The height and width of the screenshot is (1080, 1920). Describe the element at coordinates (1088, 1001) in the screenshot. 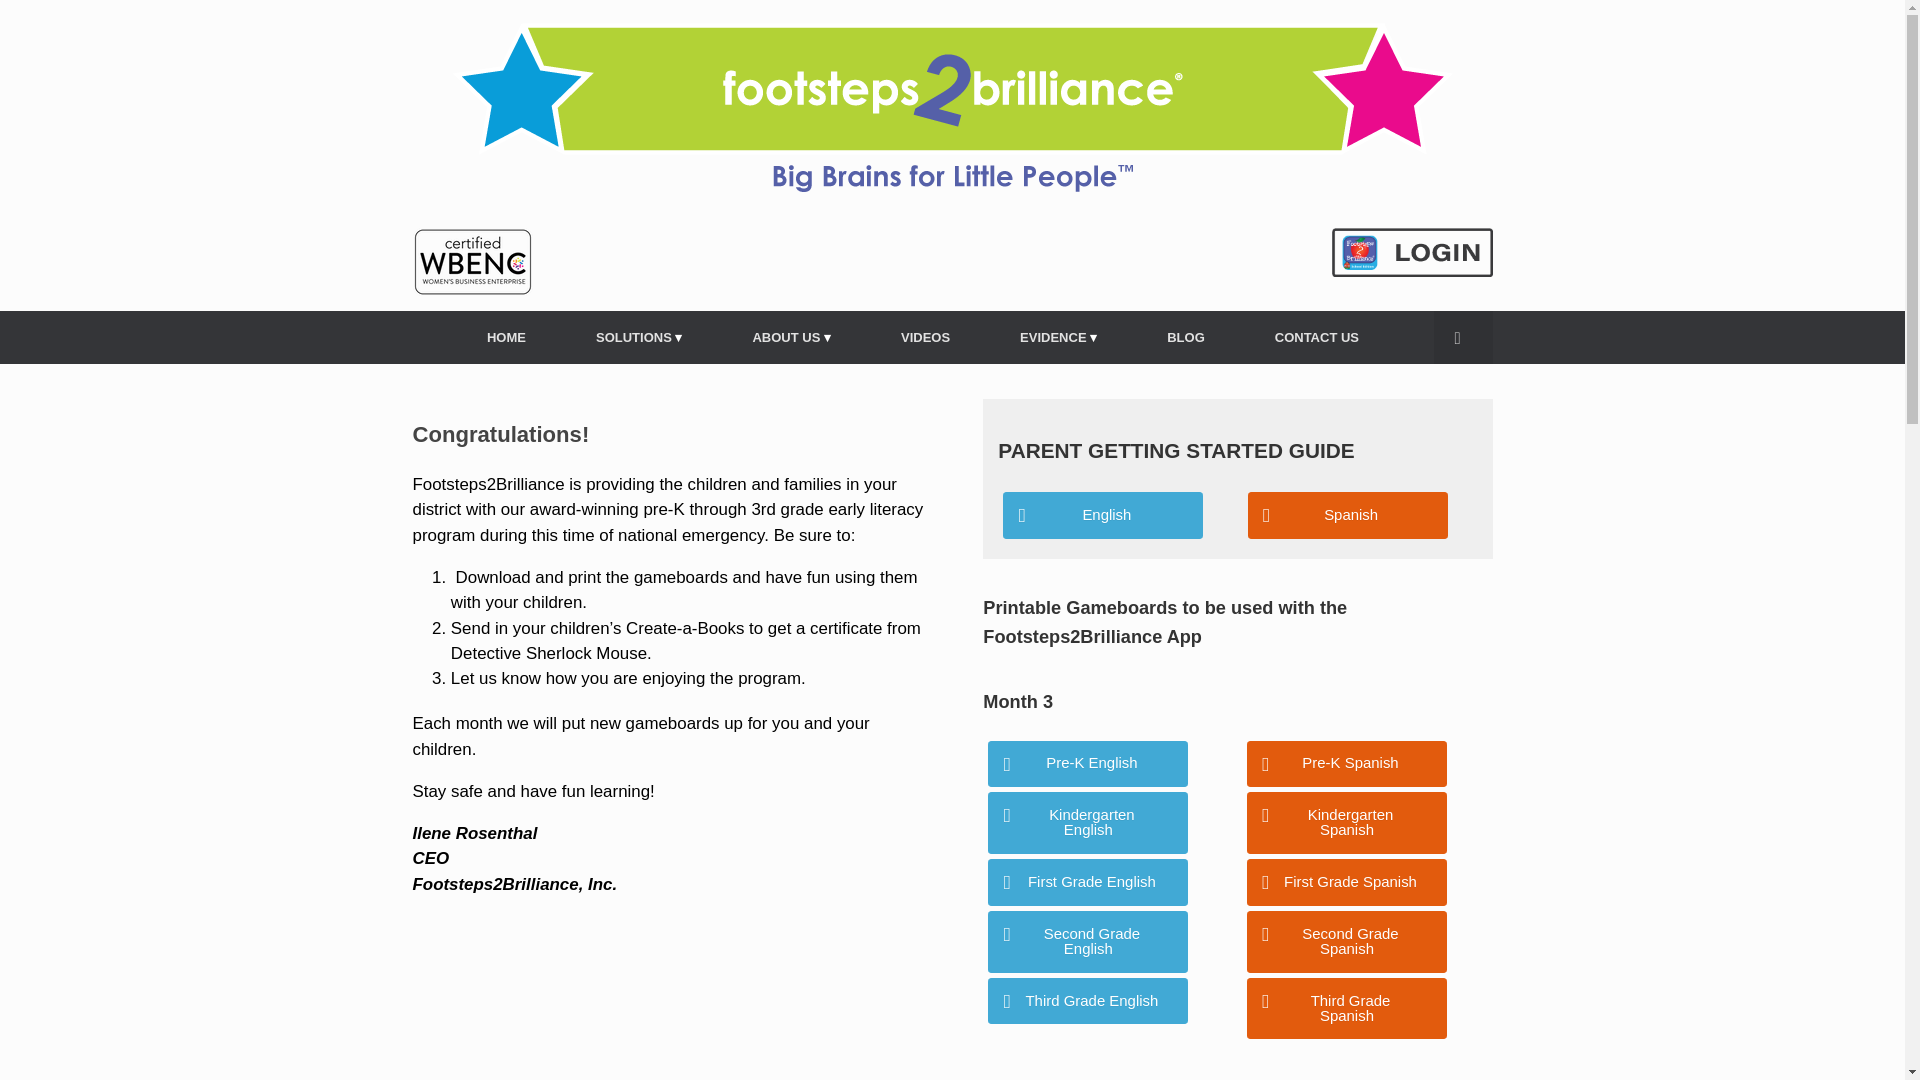

I see `Third Grade English` at that location.